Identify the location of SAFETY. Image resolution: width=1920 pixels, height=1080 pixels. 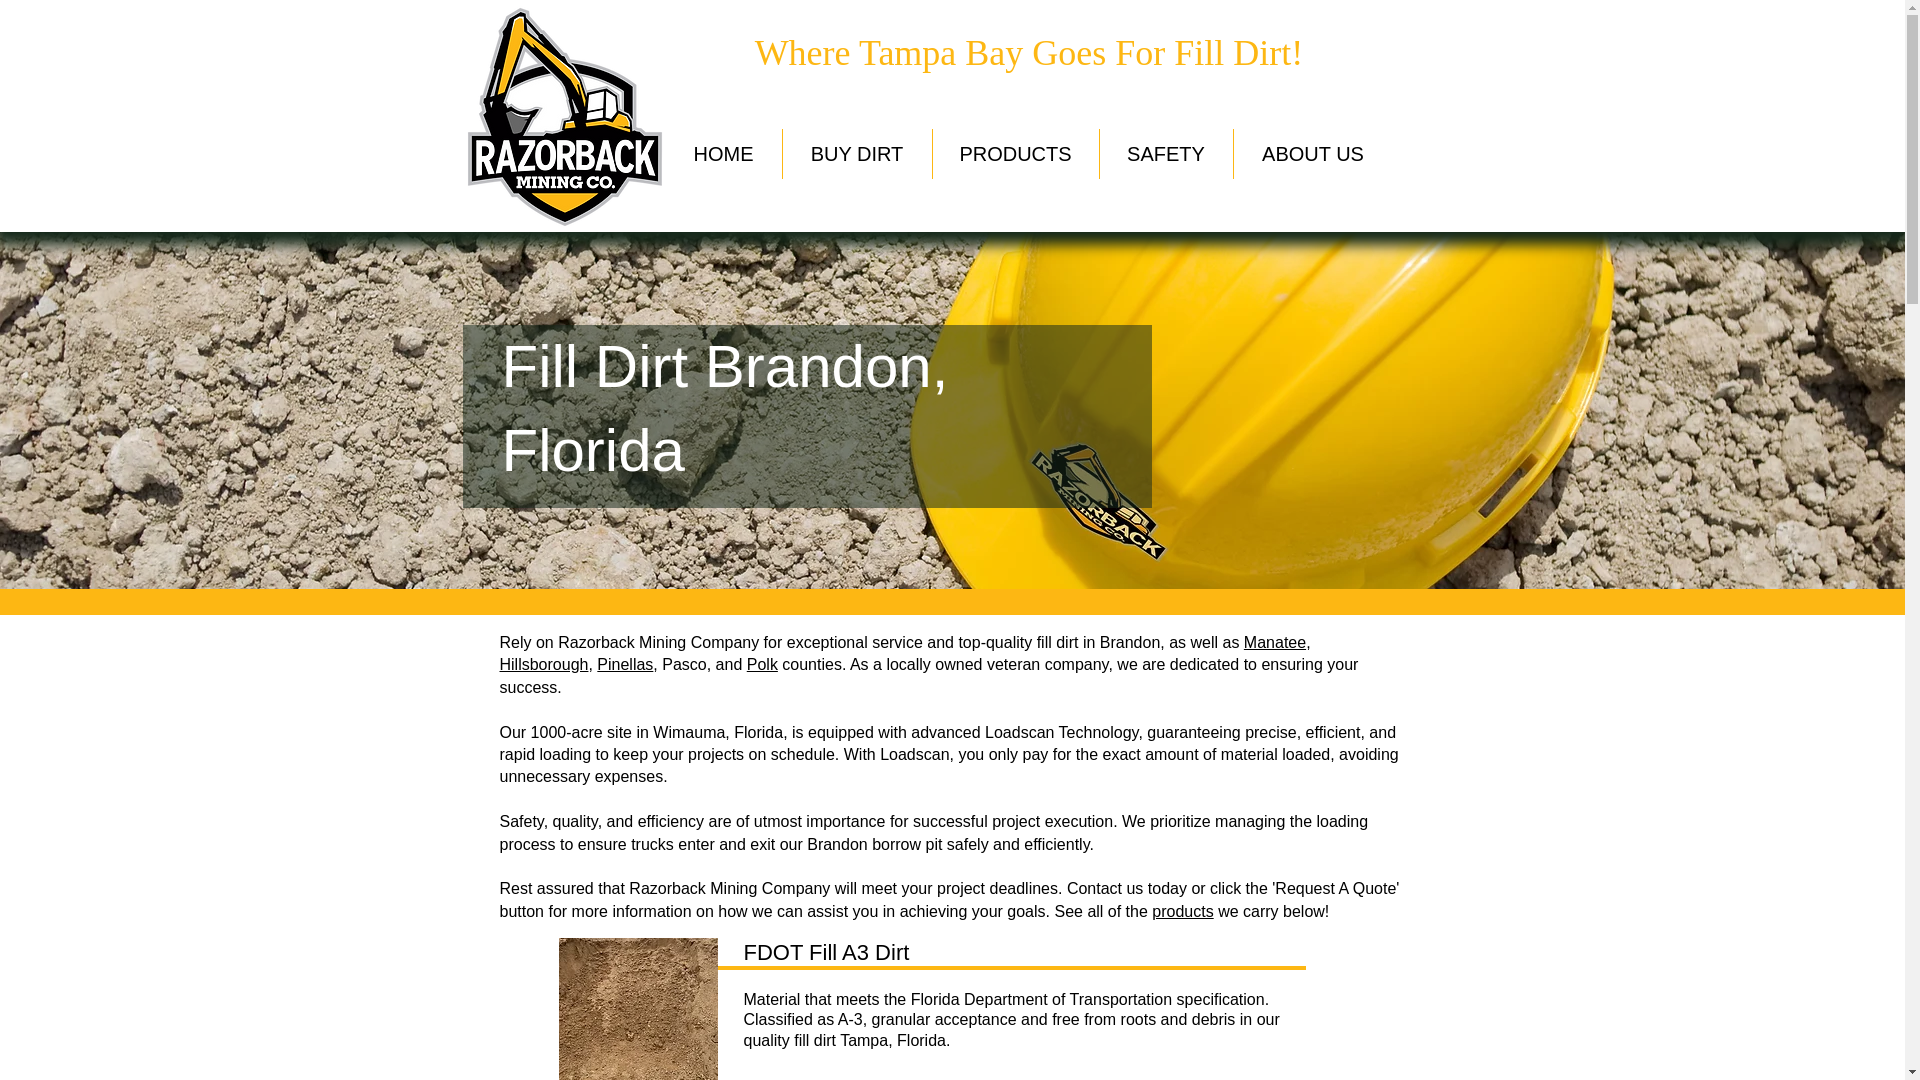
(1166, 154).